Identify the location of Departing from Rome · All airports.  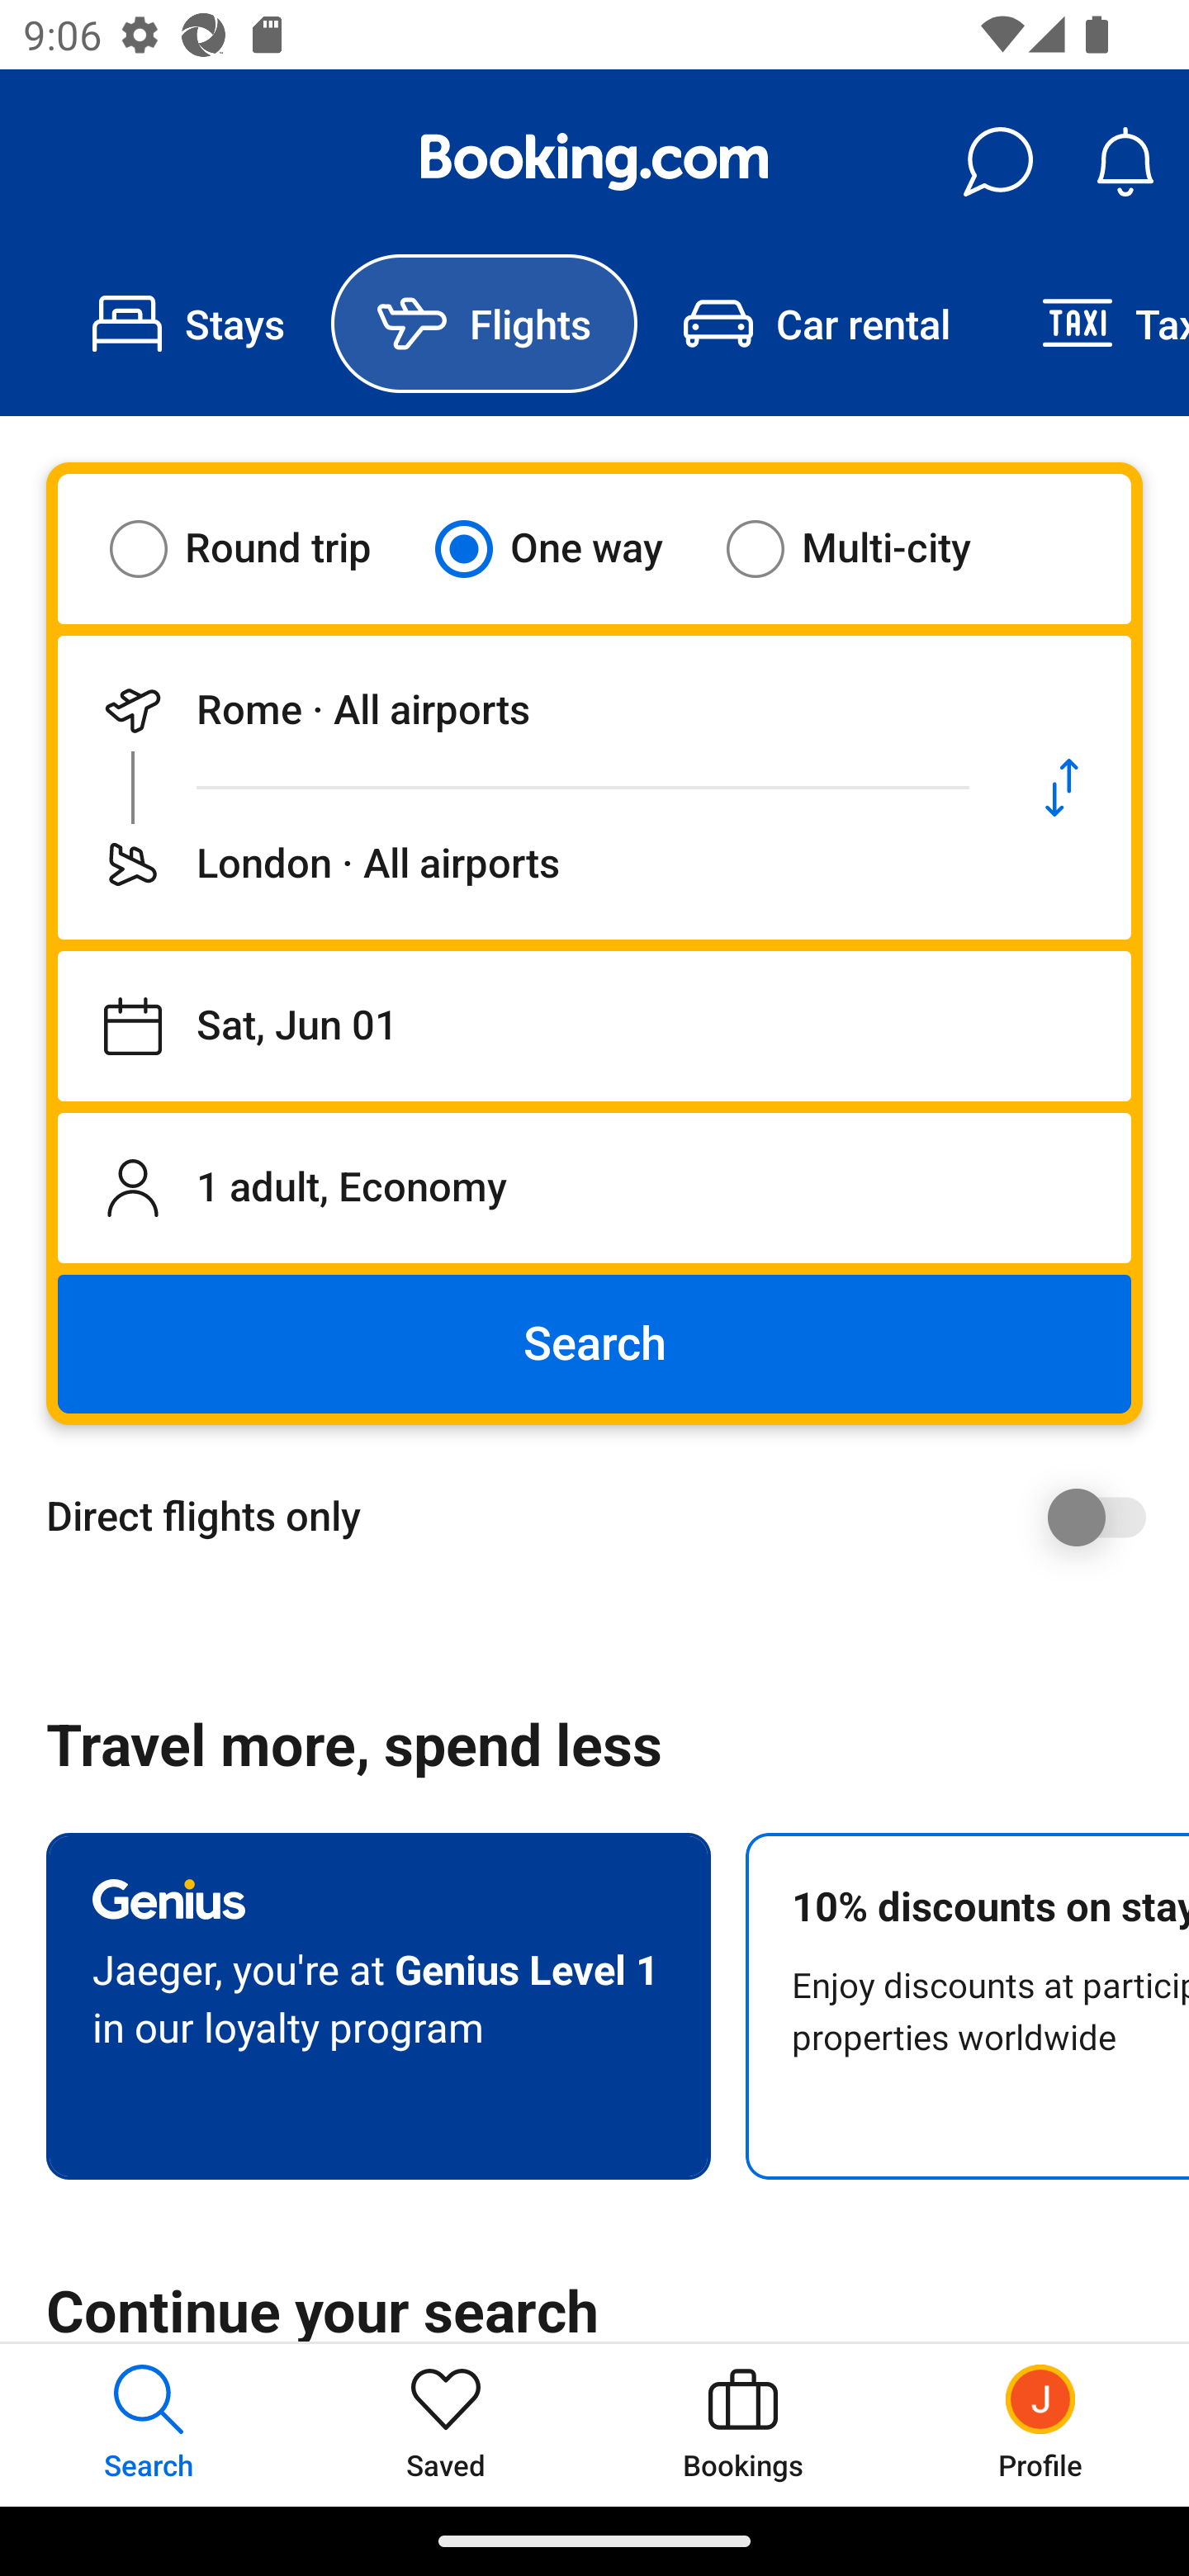
(525, 710).